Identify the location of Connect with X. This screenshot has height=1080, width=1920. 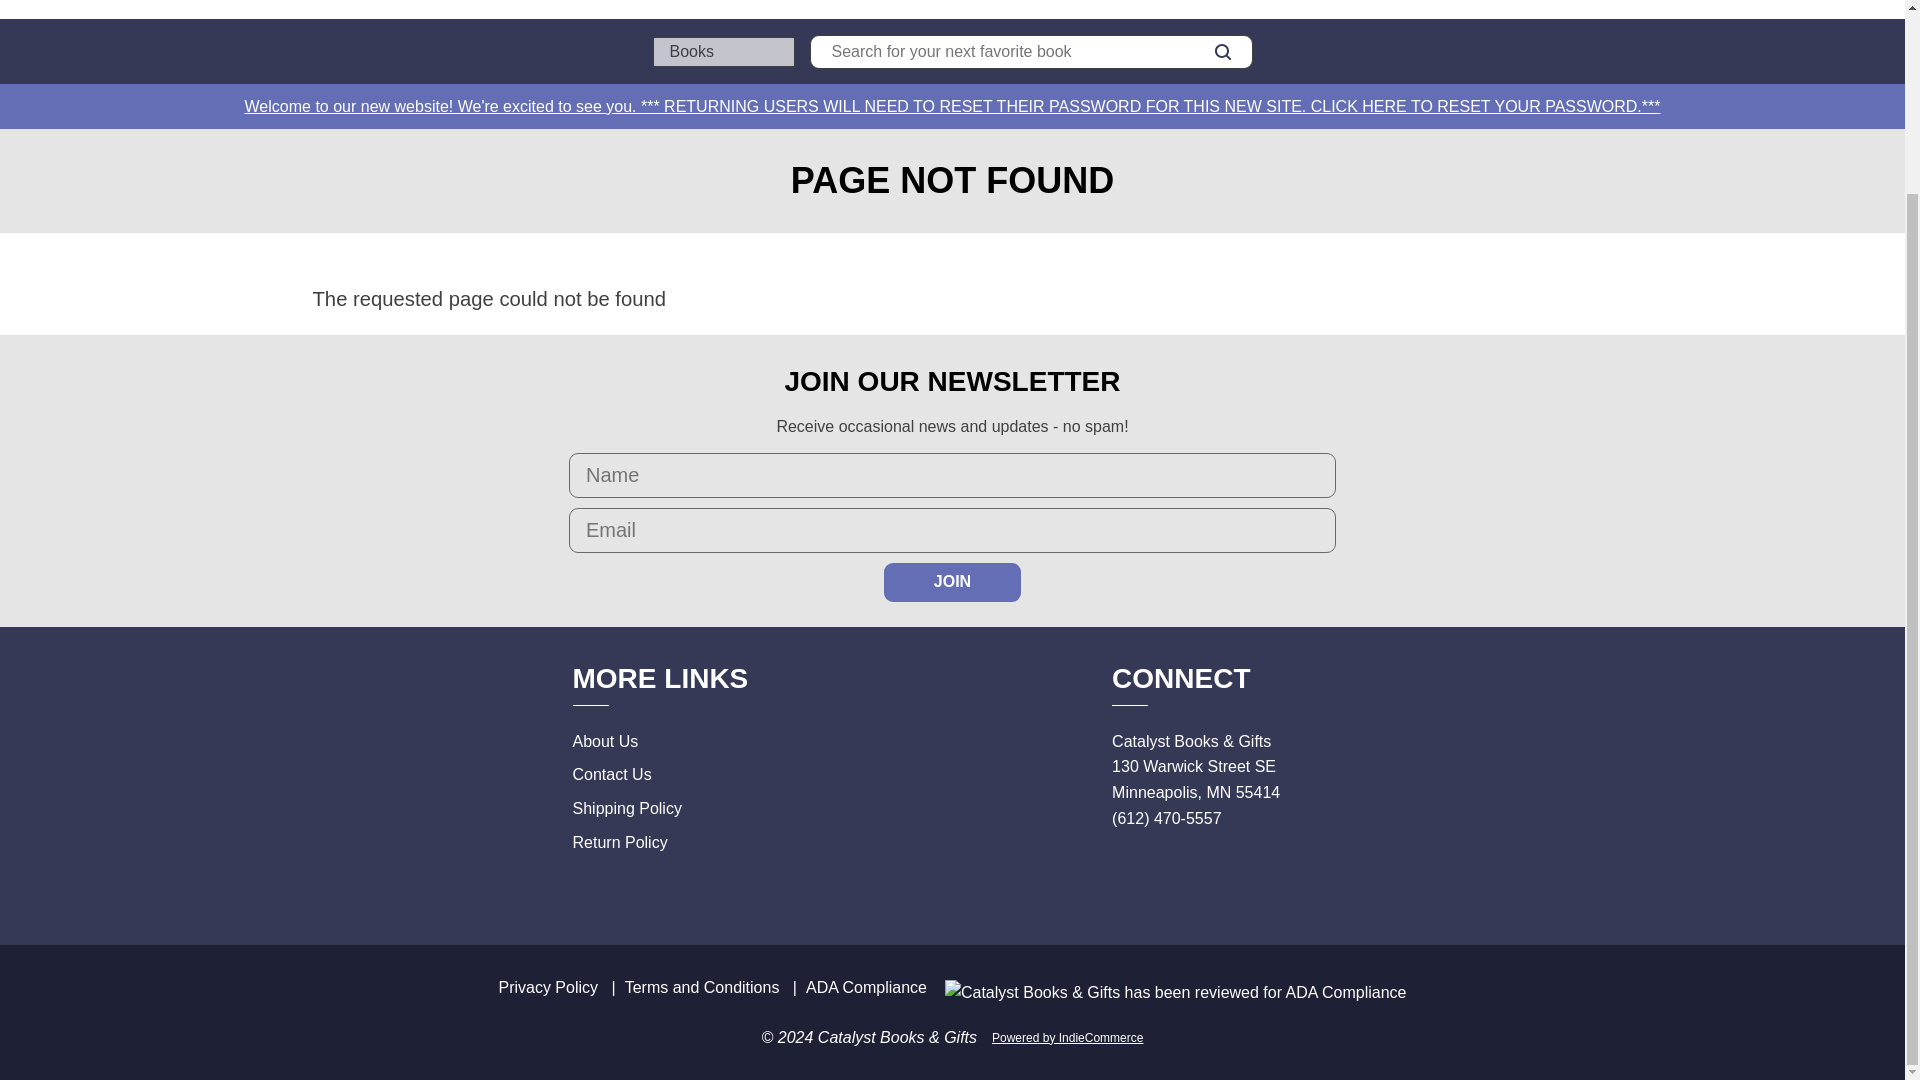
(1168, 874).